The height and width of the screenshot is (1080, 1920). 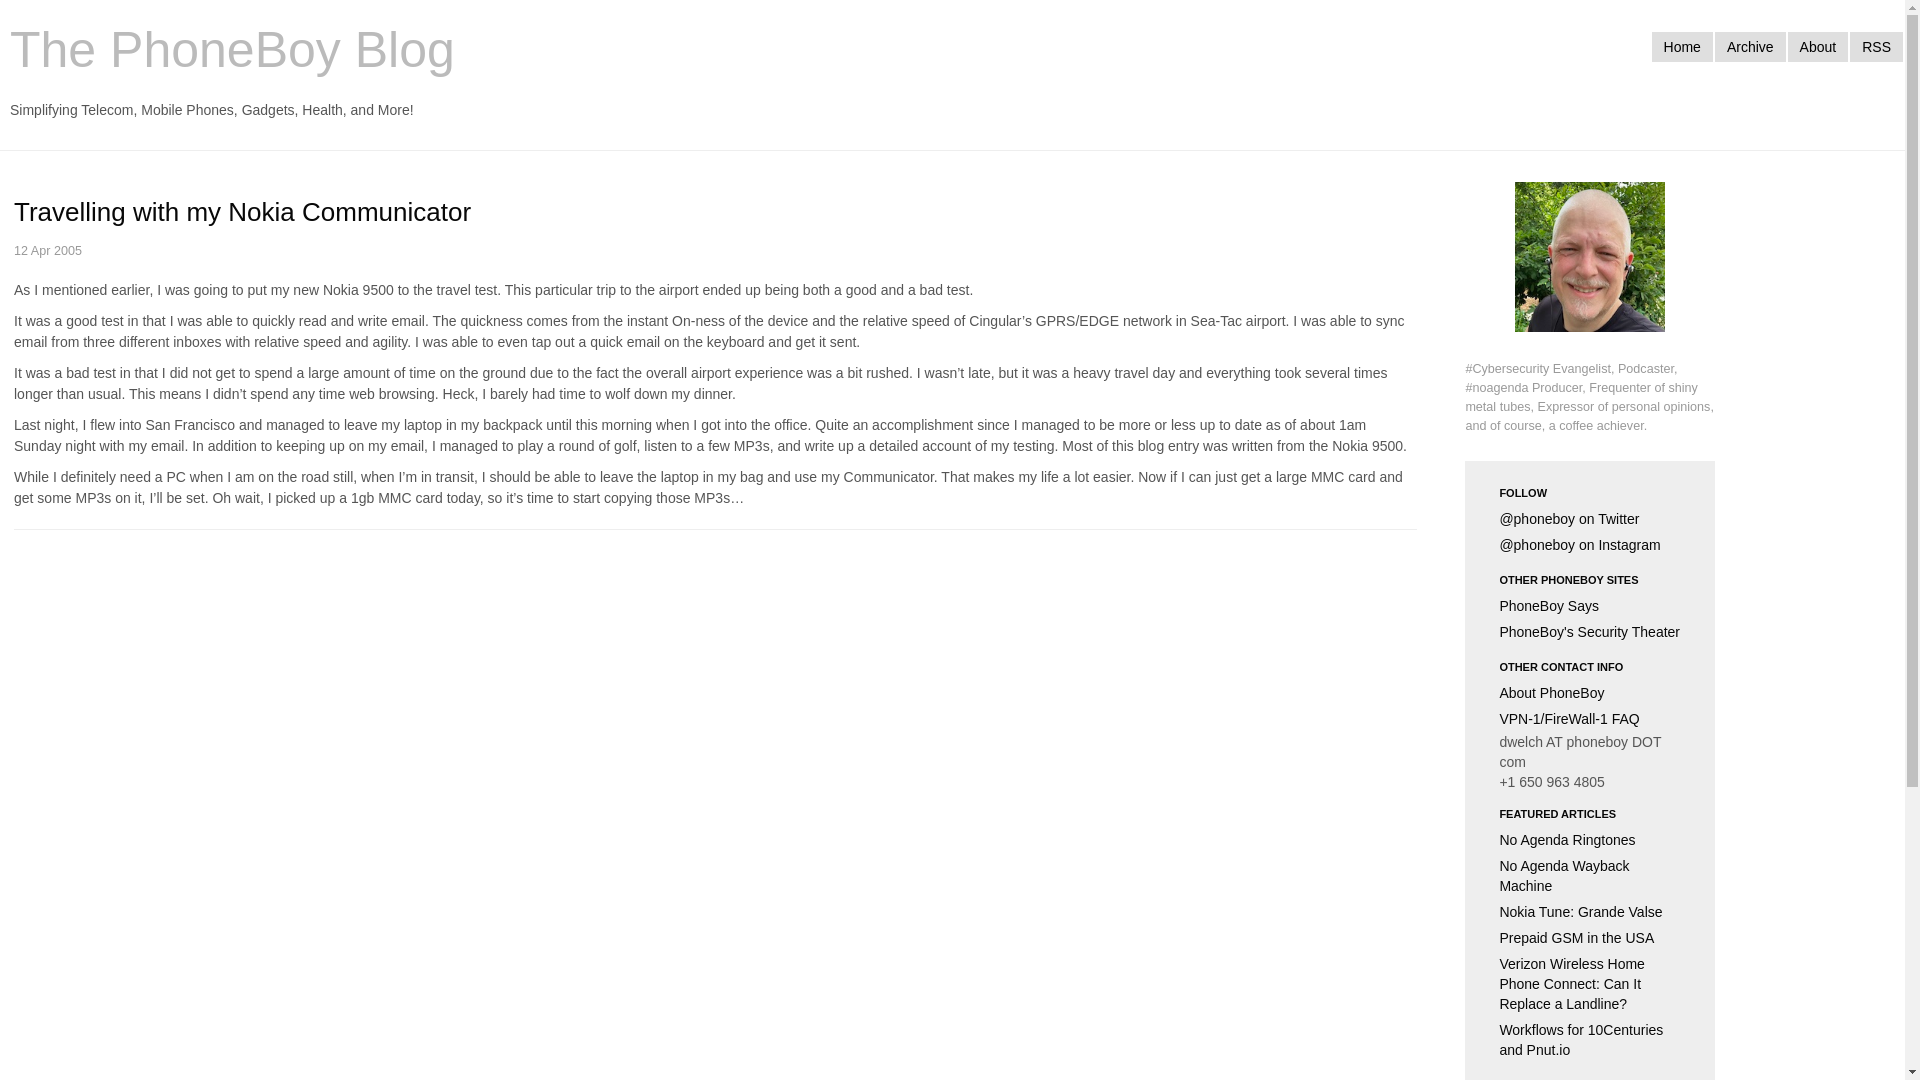 I want to click on About, so click(x=1818, y=46).